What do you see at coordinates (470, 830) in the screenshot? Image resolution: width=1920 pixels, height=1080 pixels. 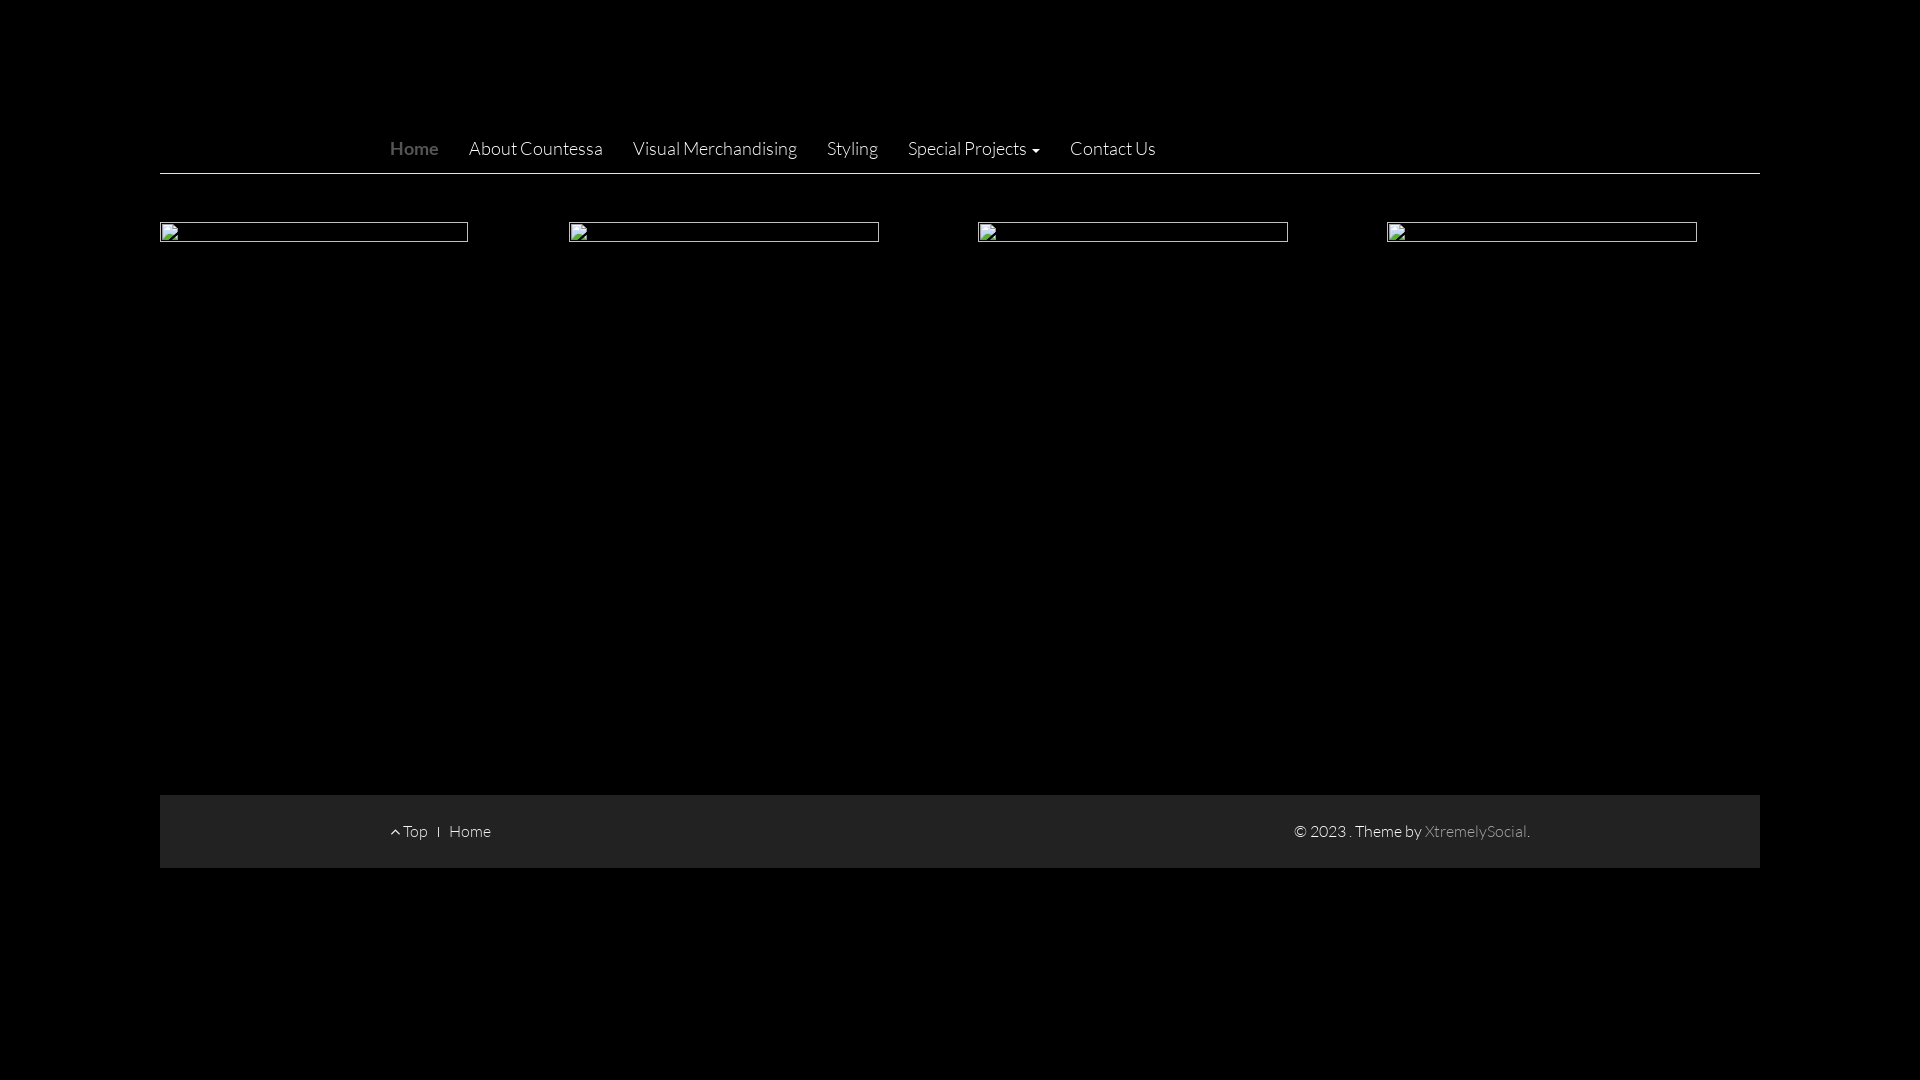 I see `Home` at bounding box center [470, 830].